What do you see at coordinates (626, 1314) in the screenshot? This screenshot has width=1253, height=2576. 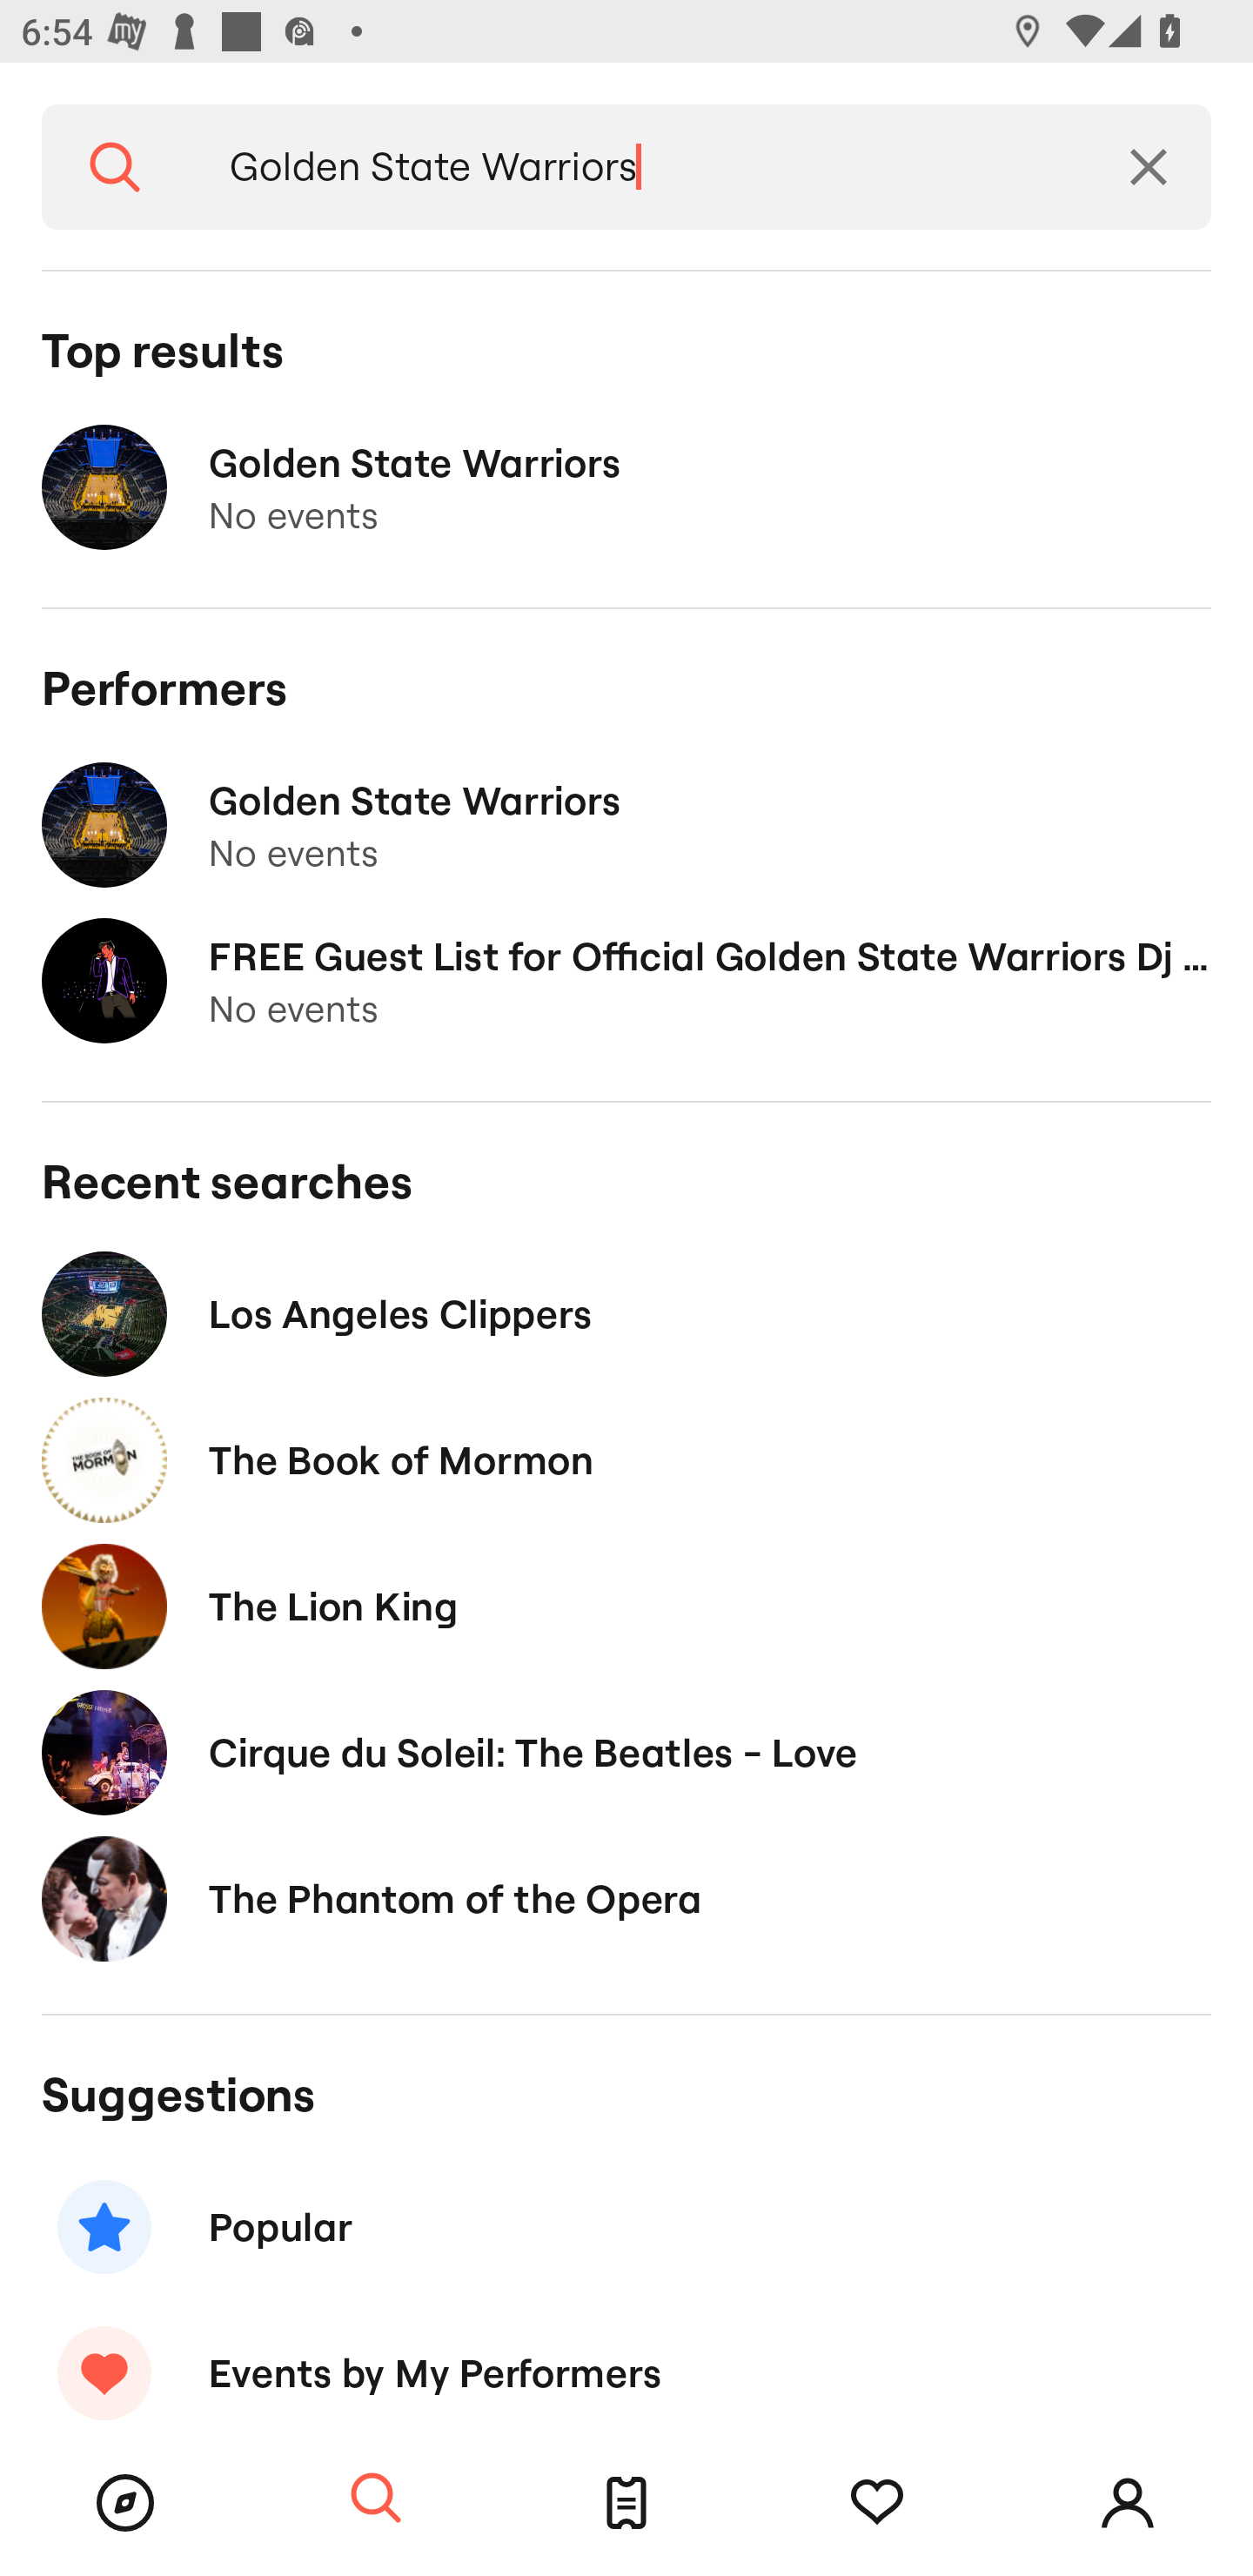 I see `Los Angeles Clippers` at bounding box center [626, 1314].